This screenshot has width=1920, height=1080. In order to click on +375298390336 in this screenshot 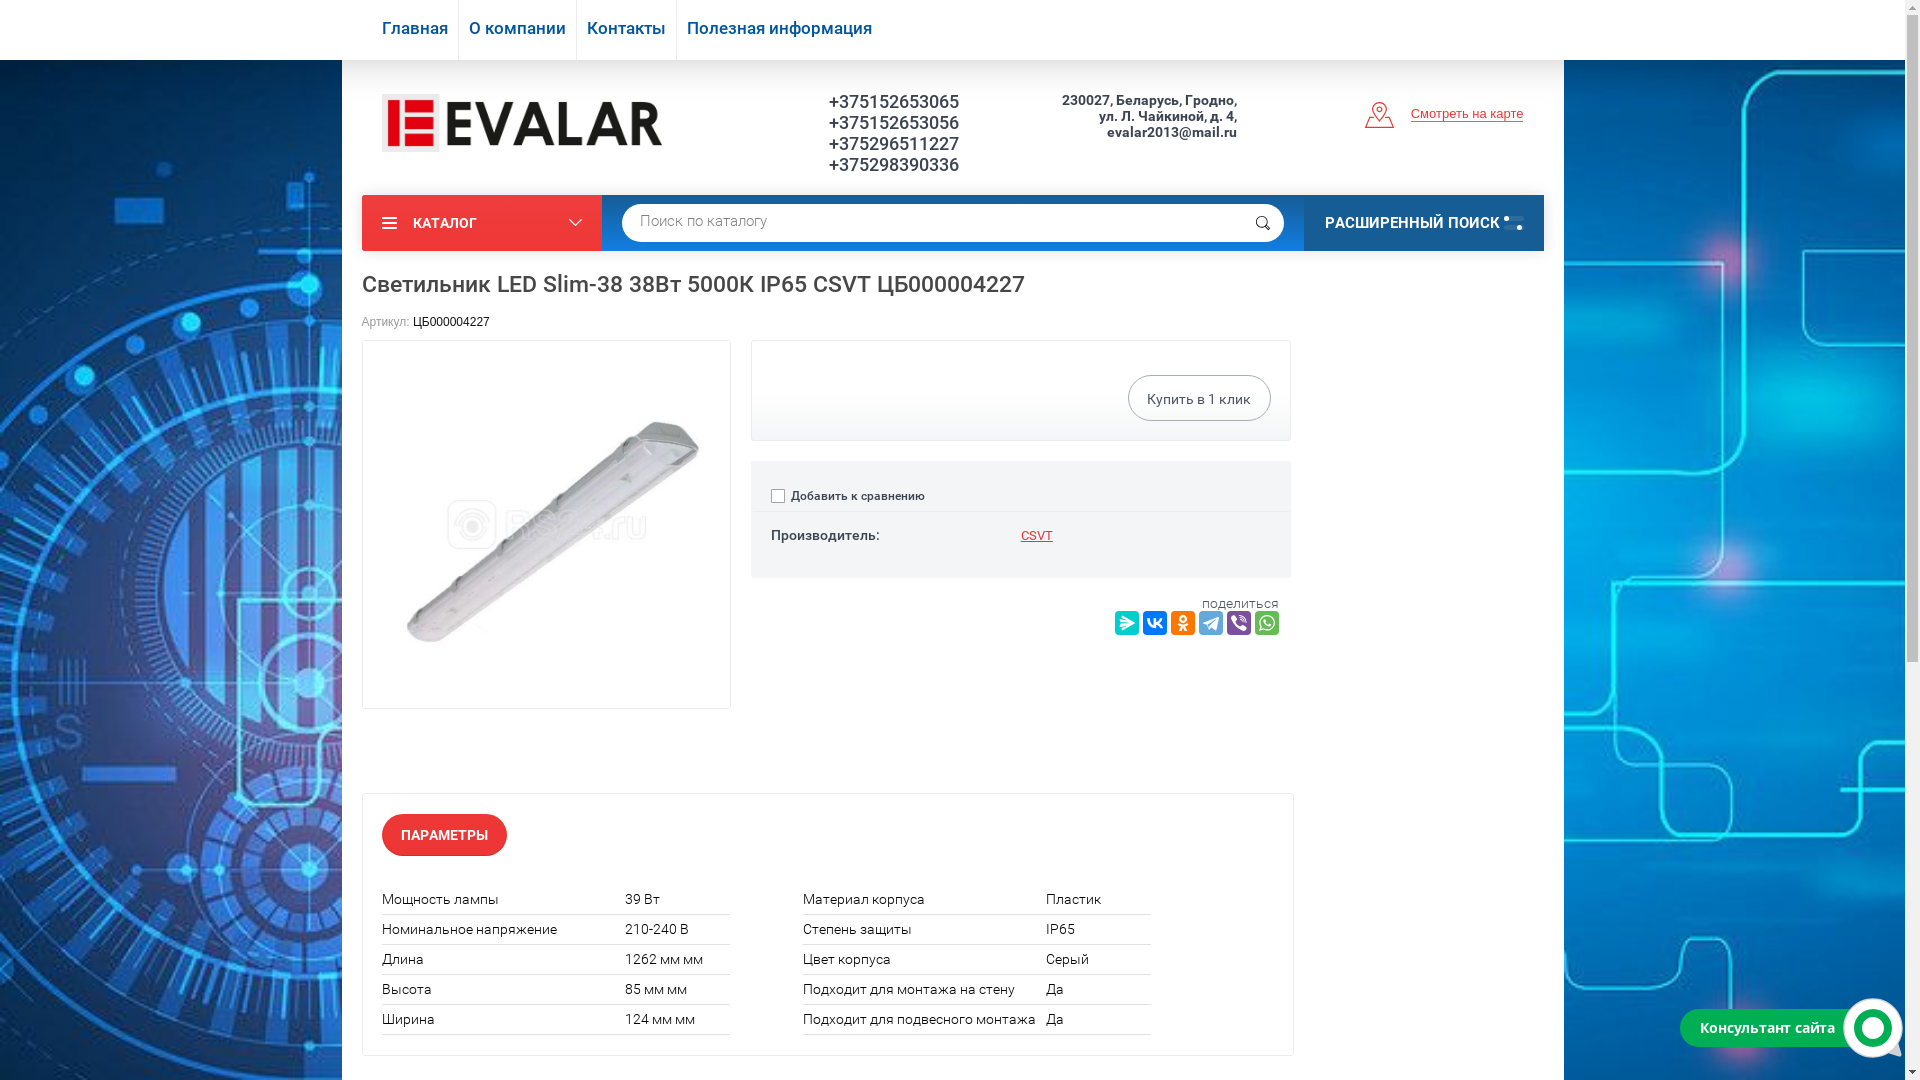, I will do `click(881, 164)`.